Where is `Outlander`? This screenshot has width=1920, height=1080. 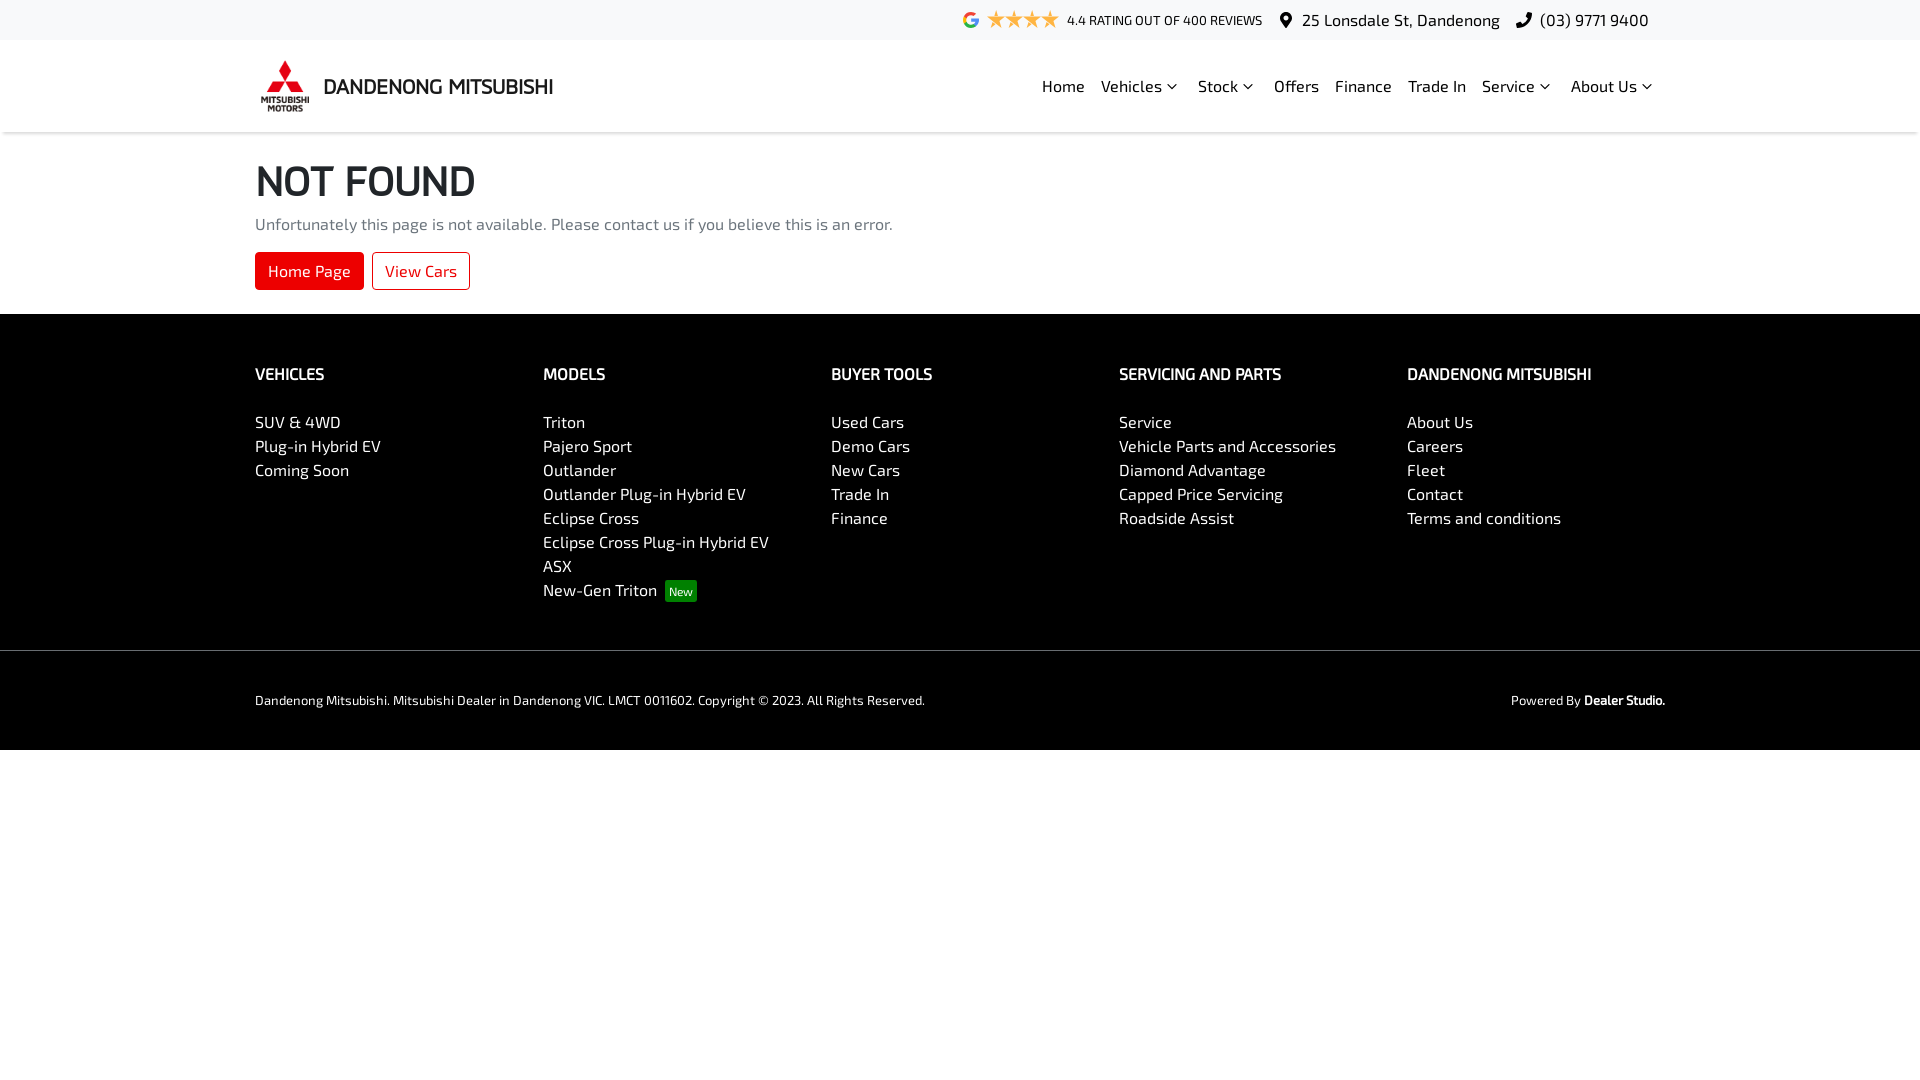
Outlander is located at coordinates (580, 470).